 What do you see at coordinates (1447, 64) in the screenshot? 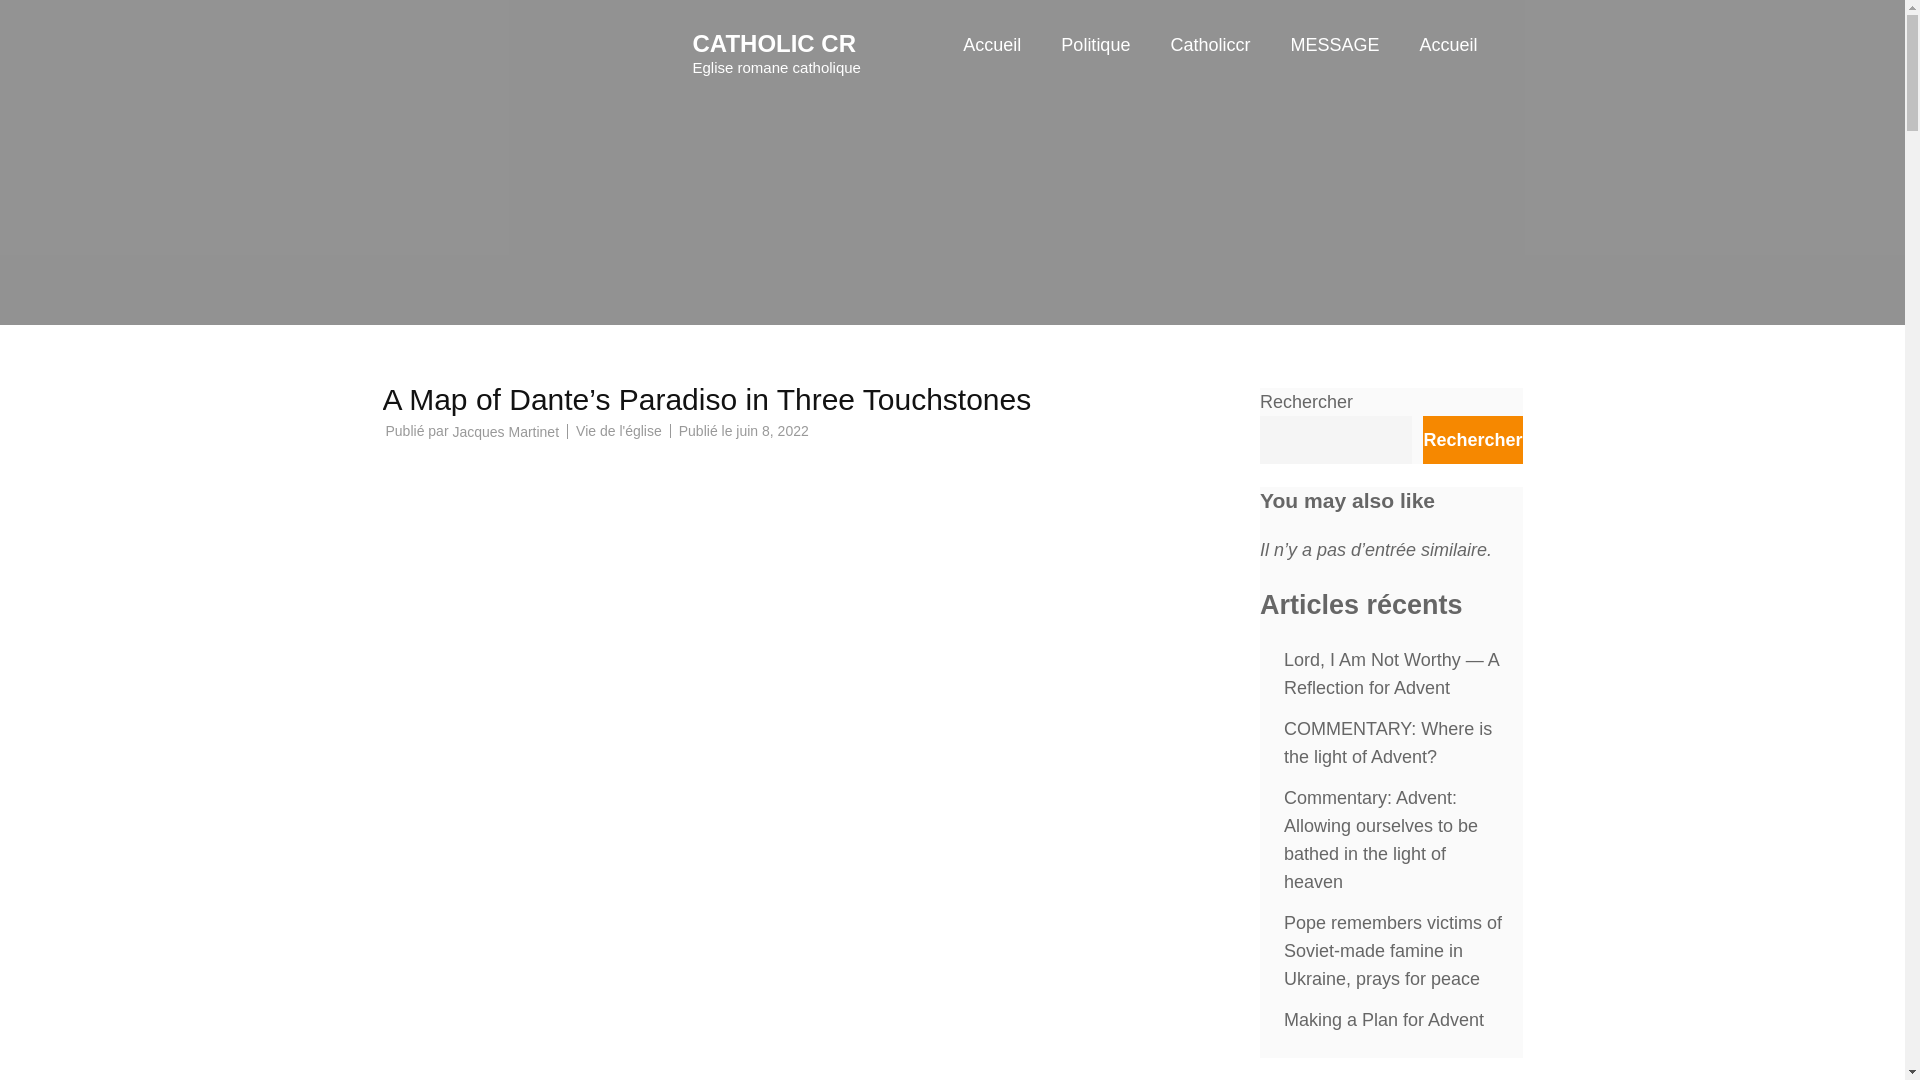
I see `Accueil` at bounding box center [1447, 64].